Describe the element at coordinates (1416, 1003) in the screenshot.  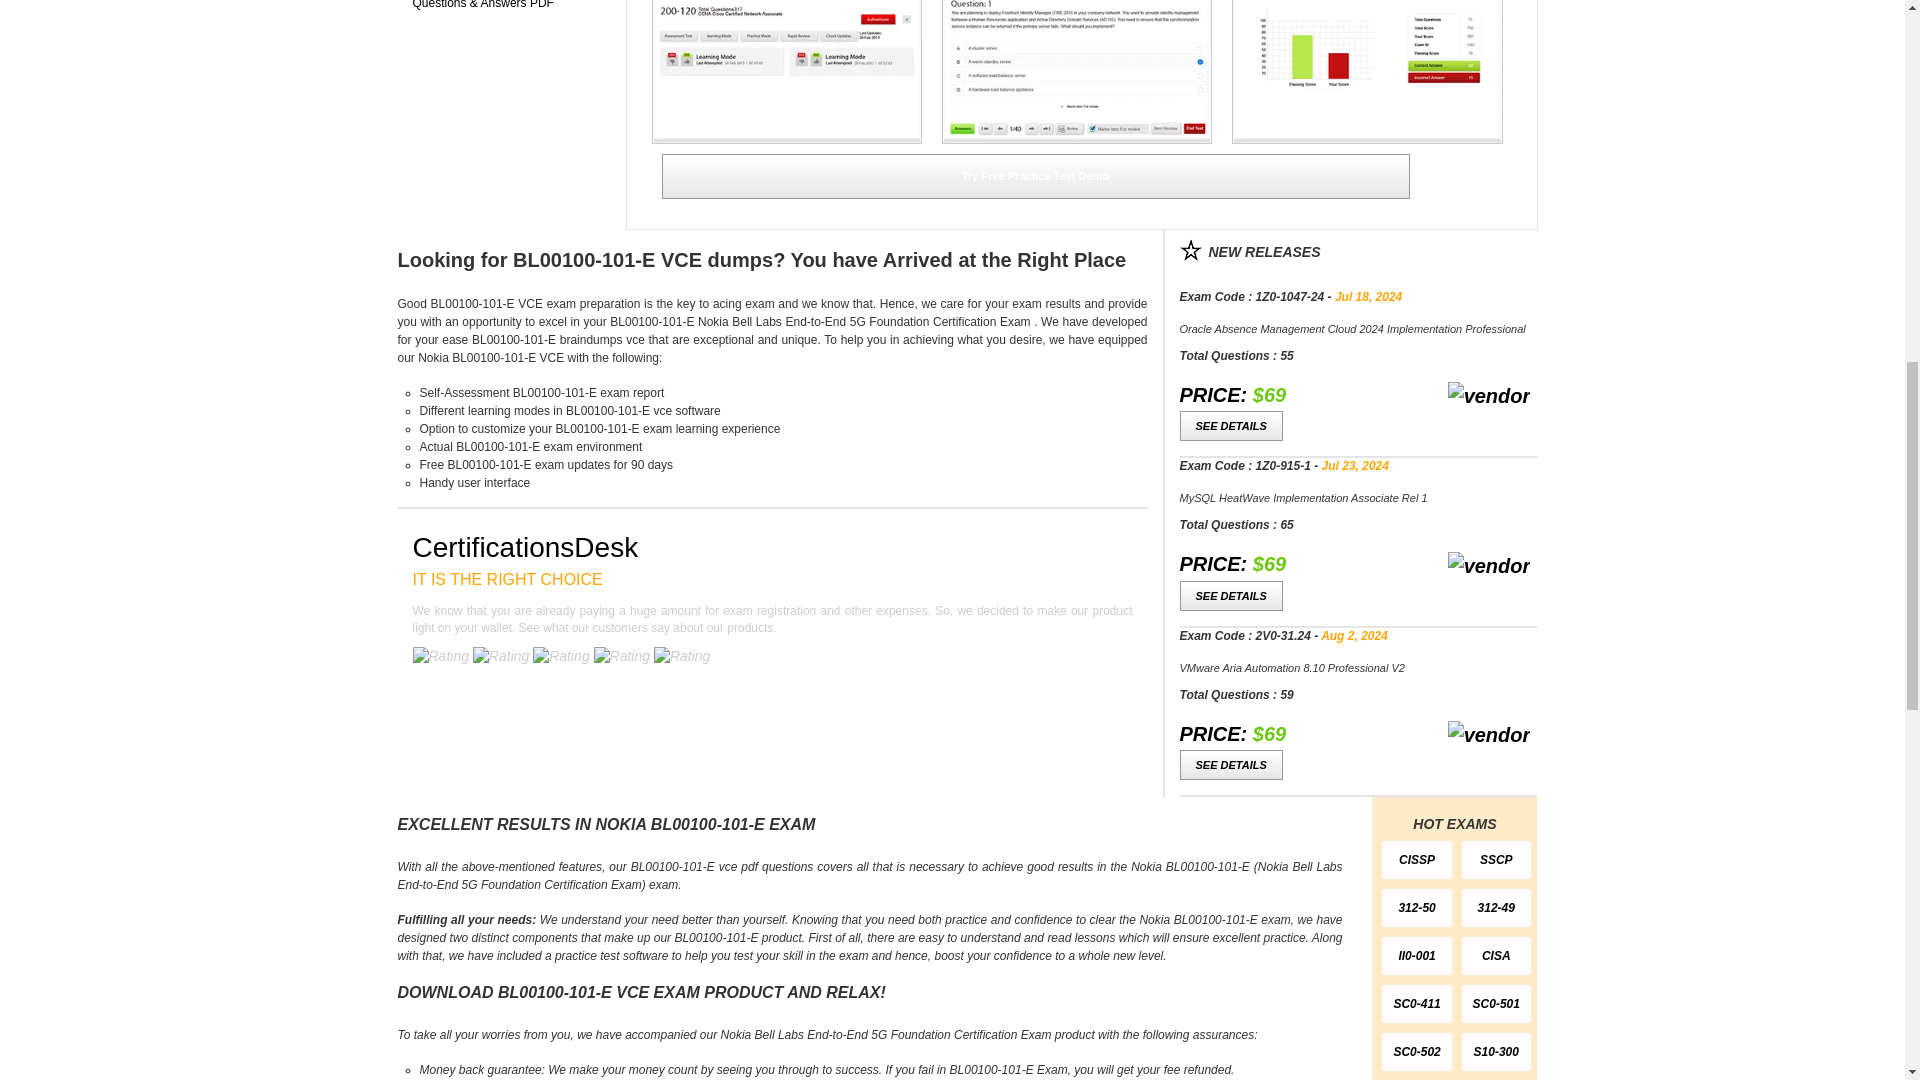
I see `SC0-411` at that location.